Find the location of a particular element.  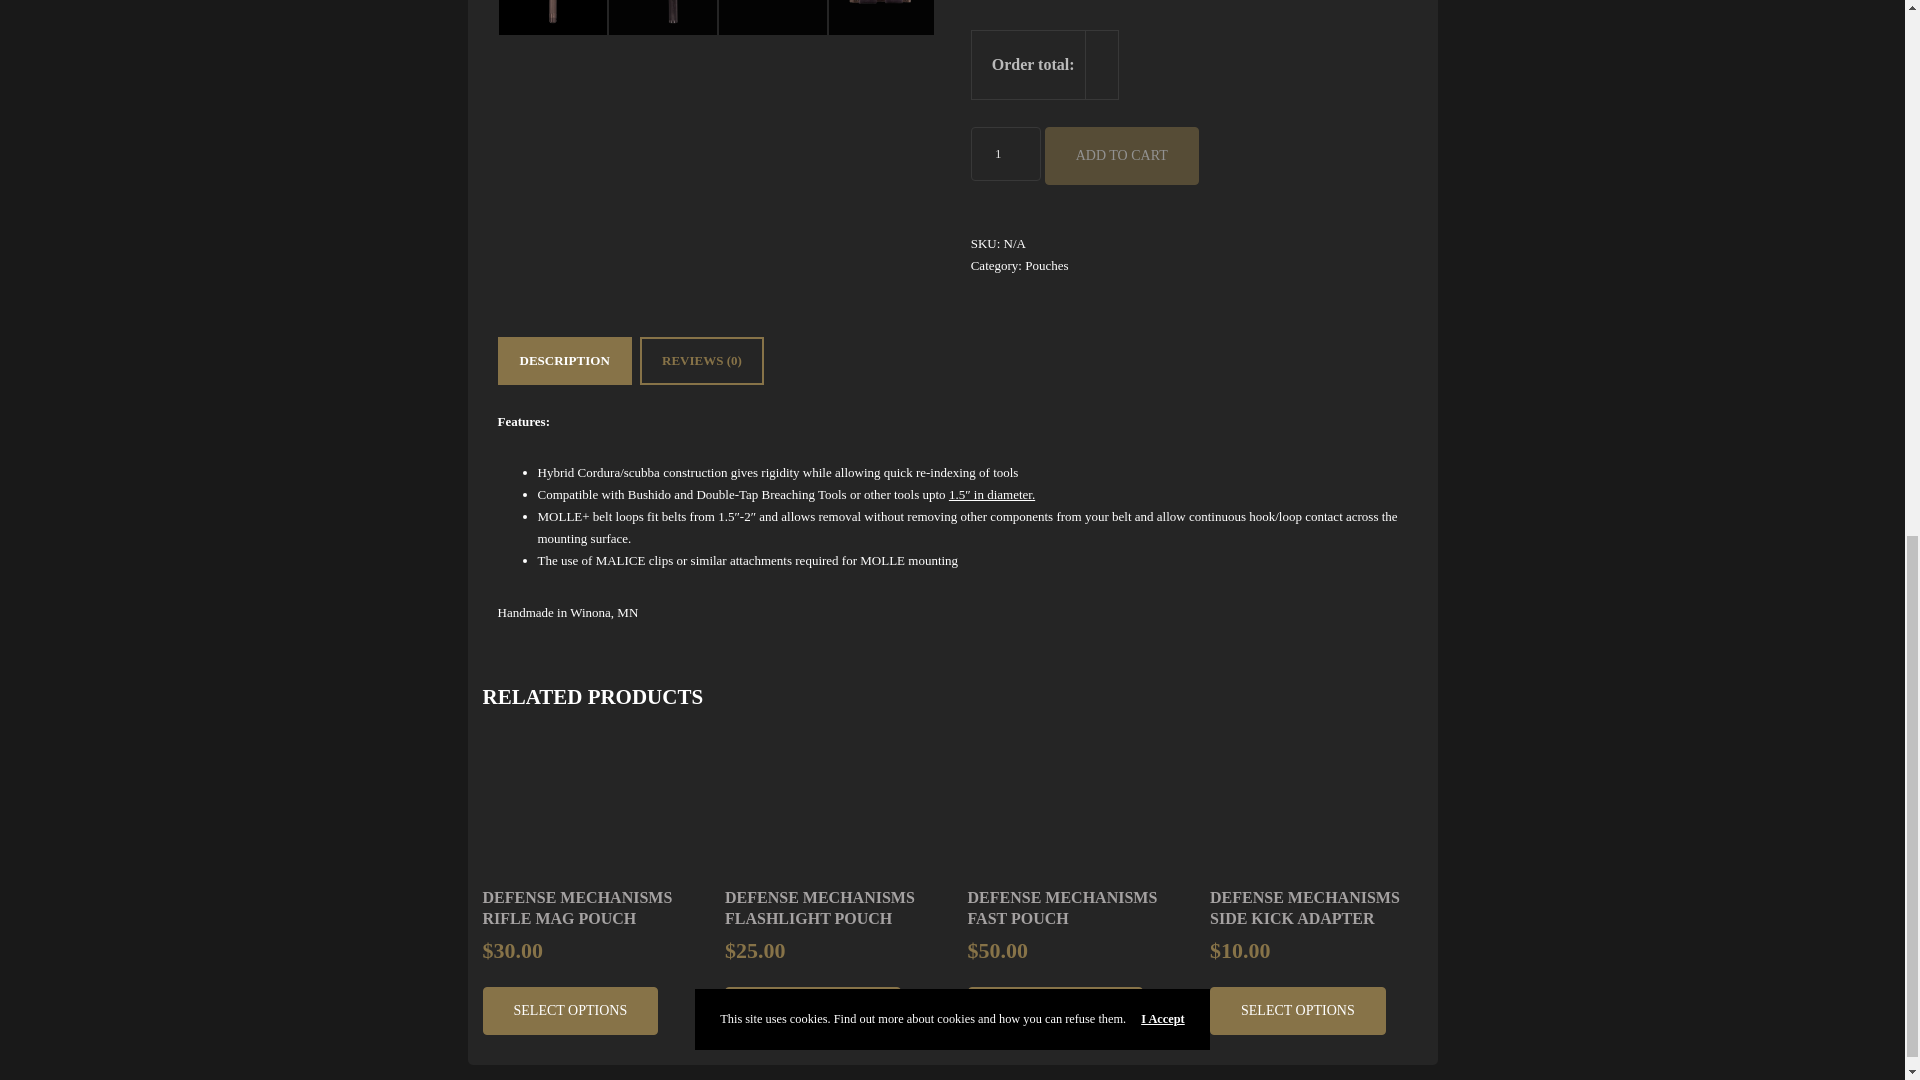

MALICE clips is located at coordinates (634, 560).